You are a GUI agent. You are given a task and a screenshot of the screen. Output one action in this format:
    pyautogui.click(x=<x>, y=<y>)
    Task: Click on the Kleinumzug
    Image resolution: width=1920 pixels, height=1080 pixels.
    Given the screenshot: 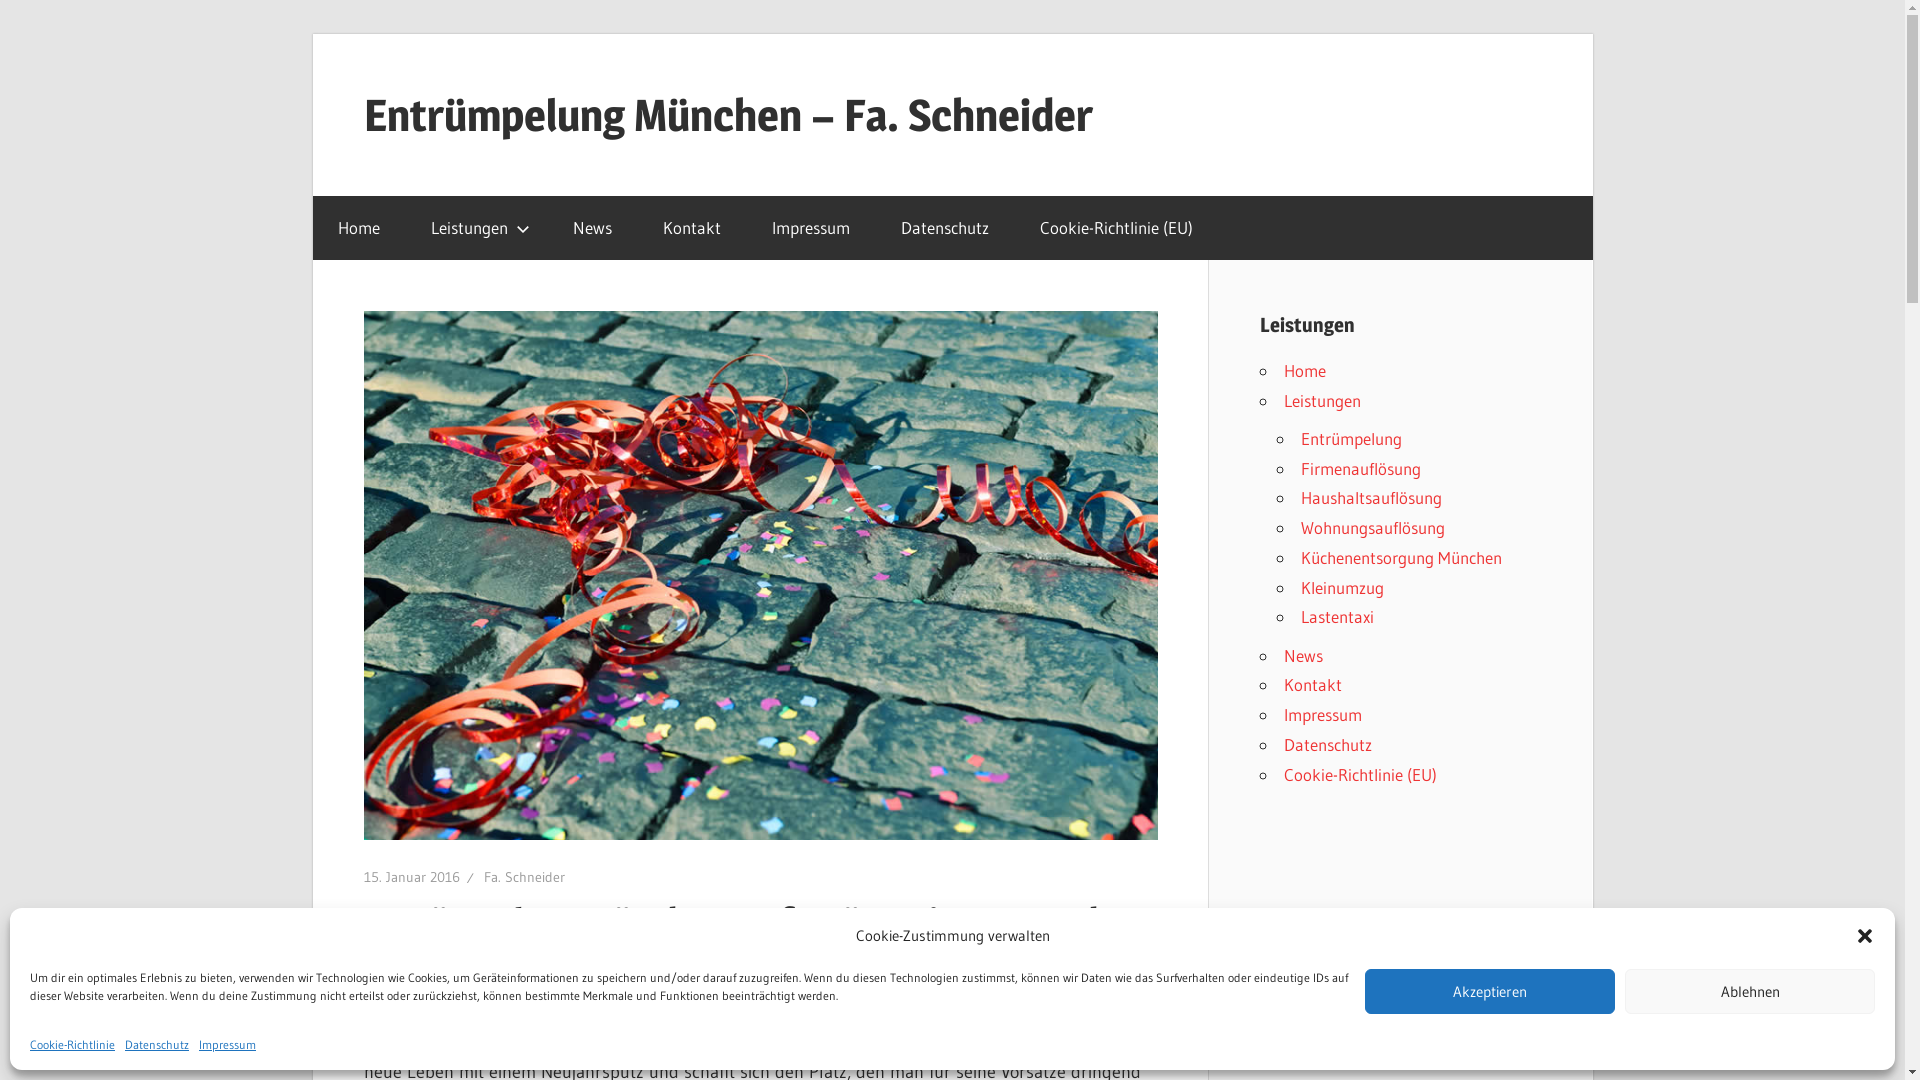 What is the action you would take?
    pyautogui.click(x=1342, y=586)
    